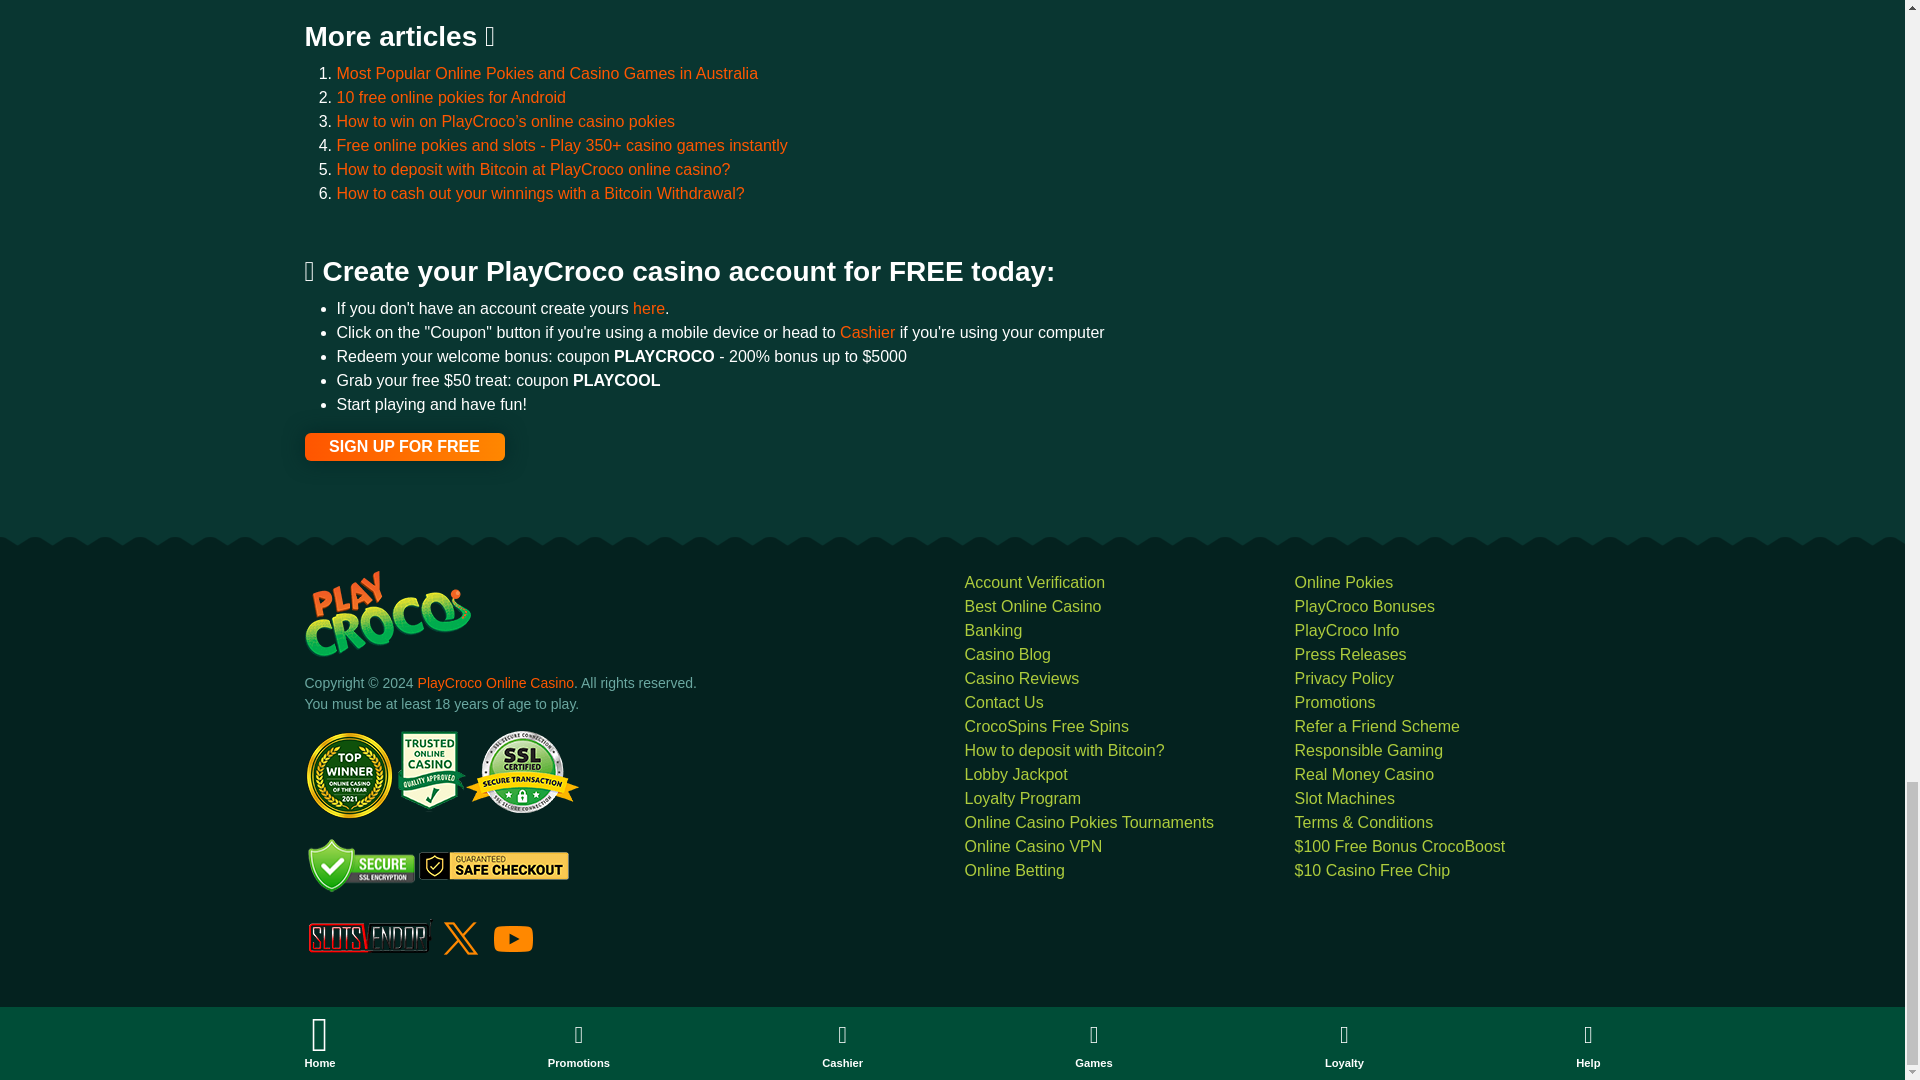  What do you see at coordinates (403, 447) in the screenshot?
I see `SIGN UP FOR FREE` at bounding box center [403, 447].